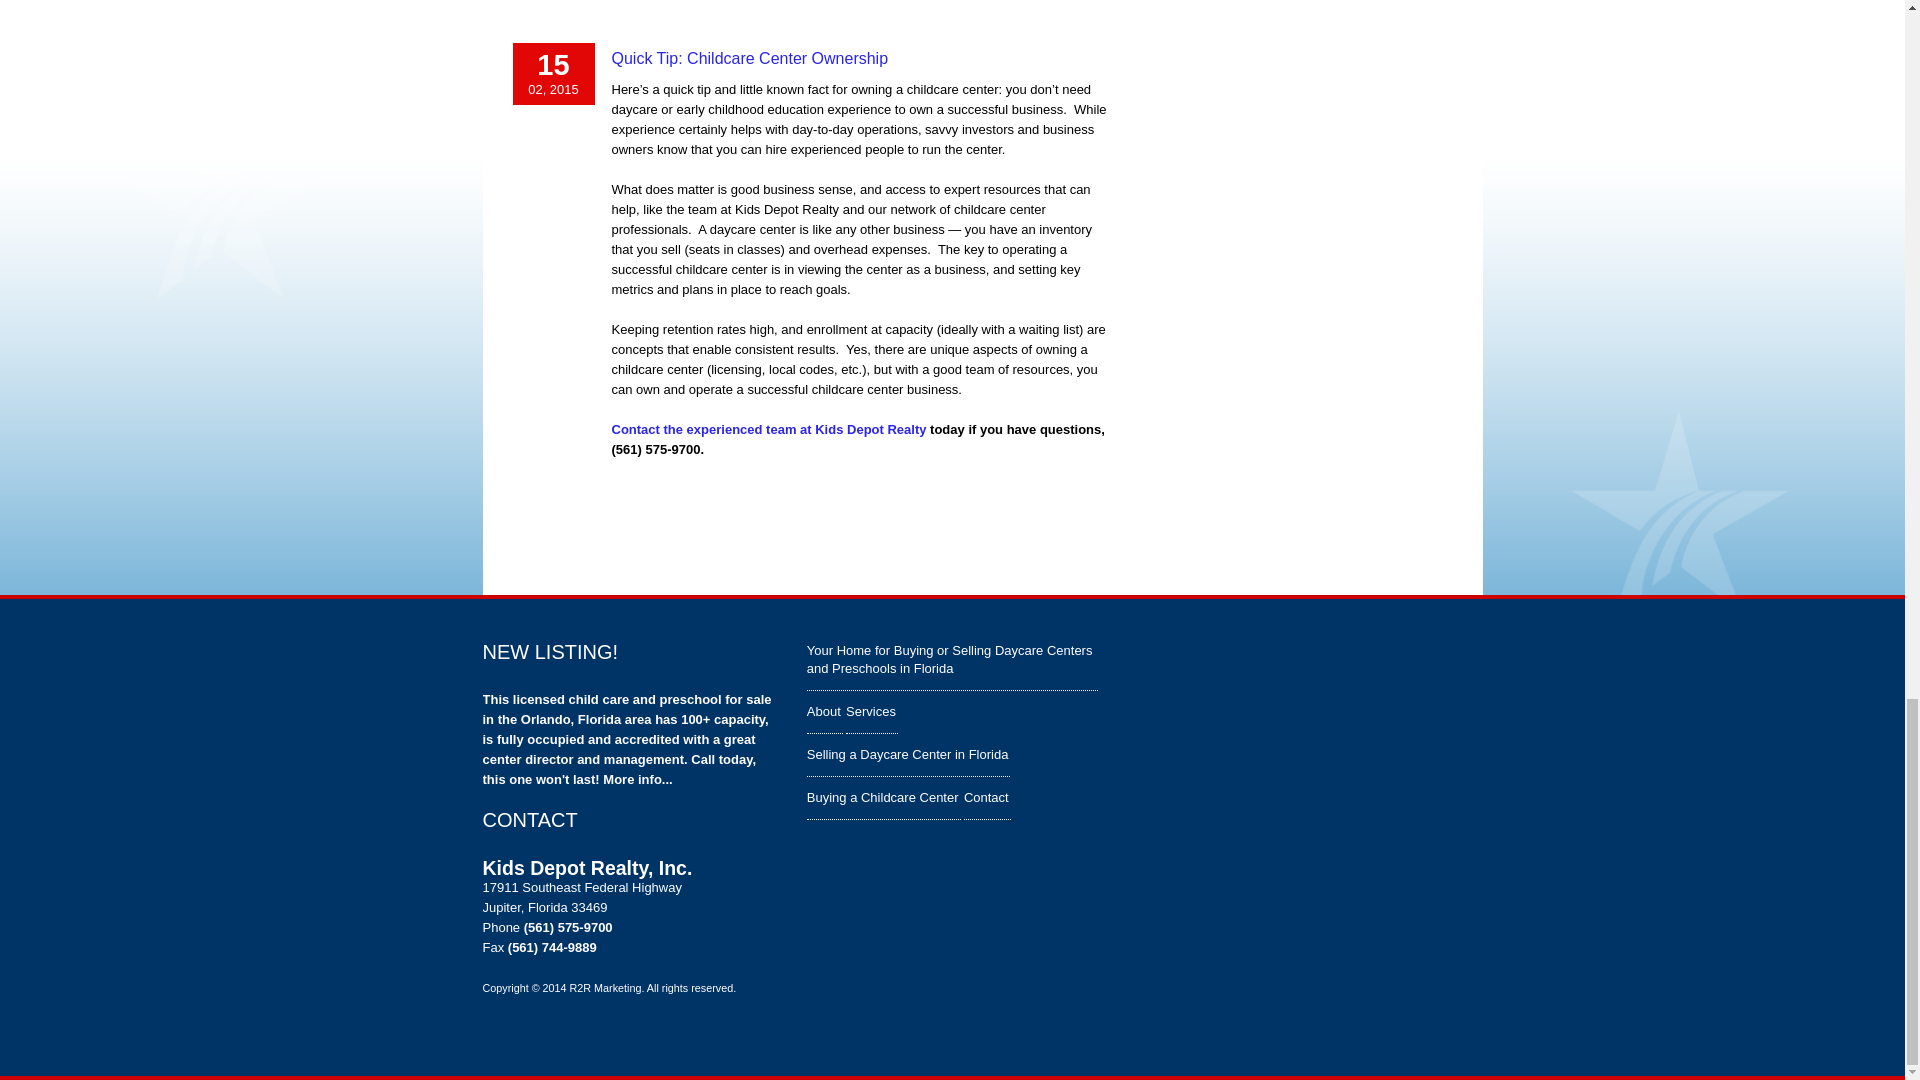 The width and height of the screenshot is (1920, 1080). Describe the element at coordinates (987, 797) in the screenshot. I see `Contact` at that location.